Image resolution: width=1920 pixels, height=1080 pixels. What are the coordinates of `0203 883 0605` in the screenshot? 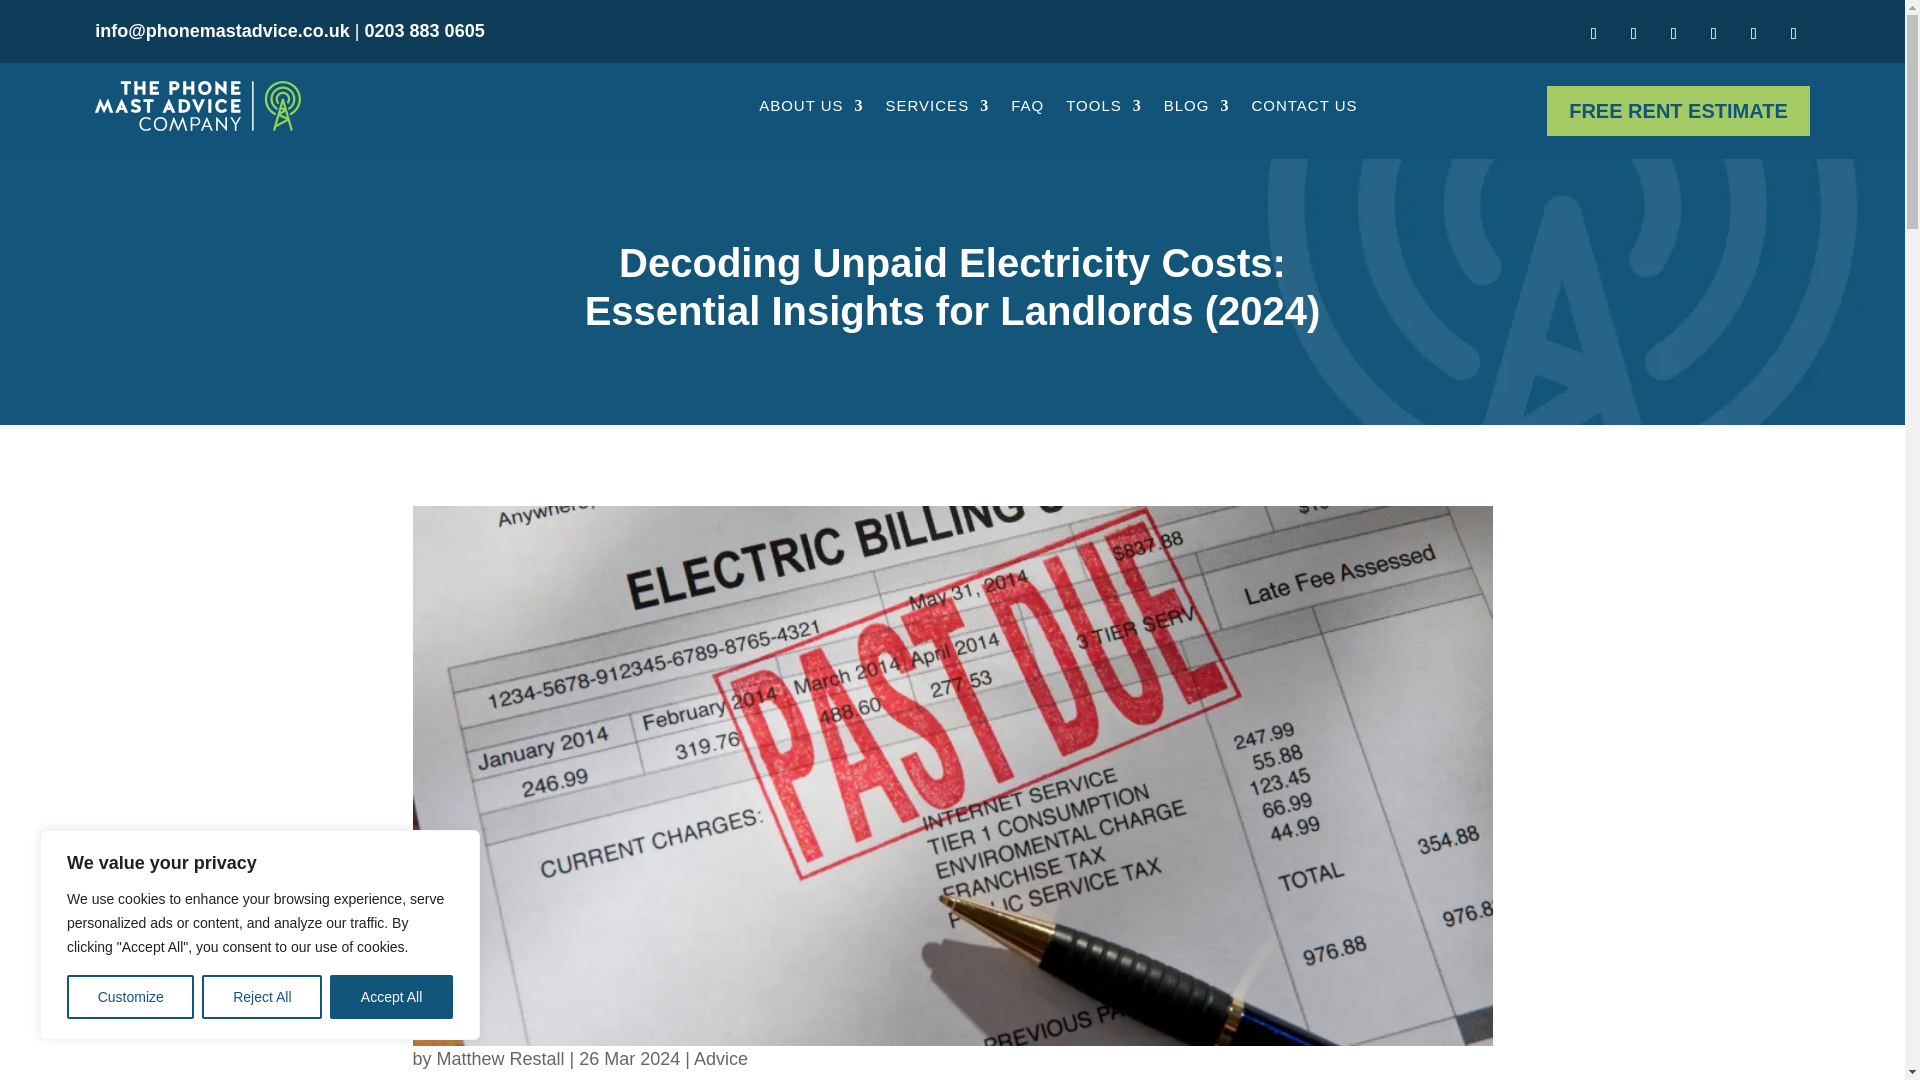 It's located at (424, 30).